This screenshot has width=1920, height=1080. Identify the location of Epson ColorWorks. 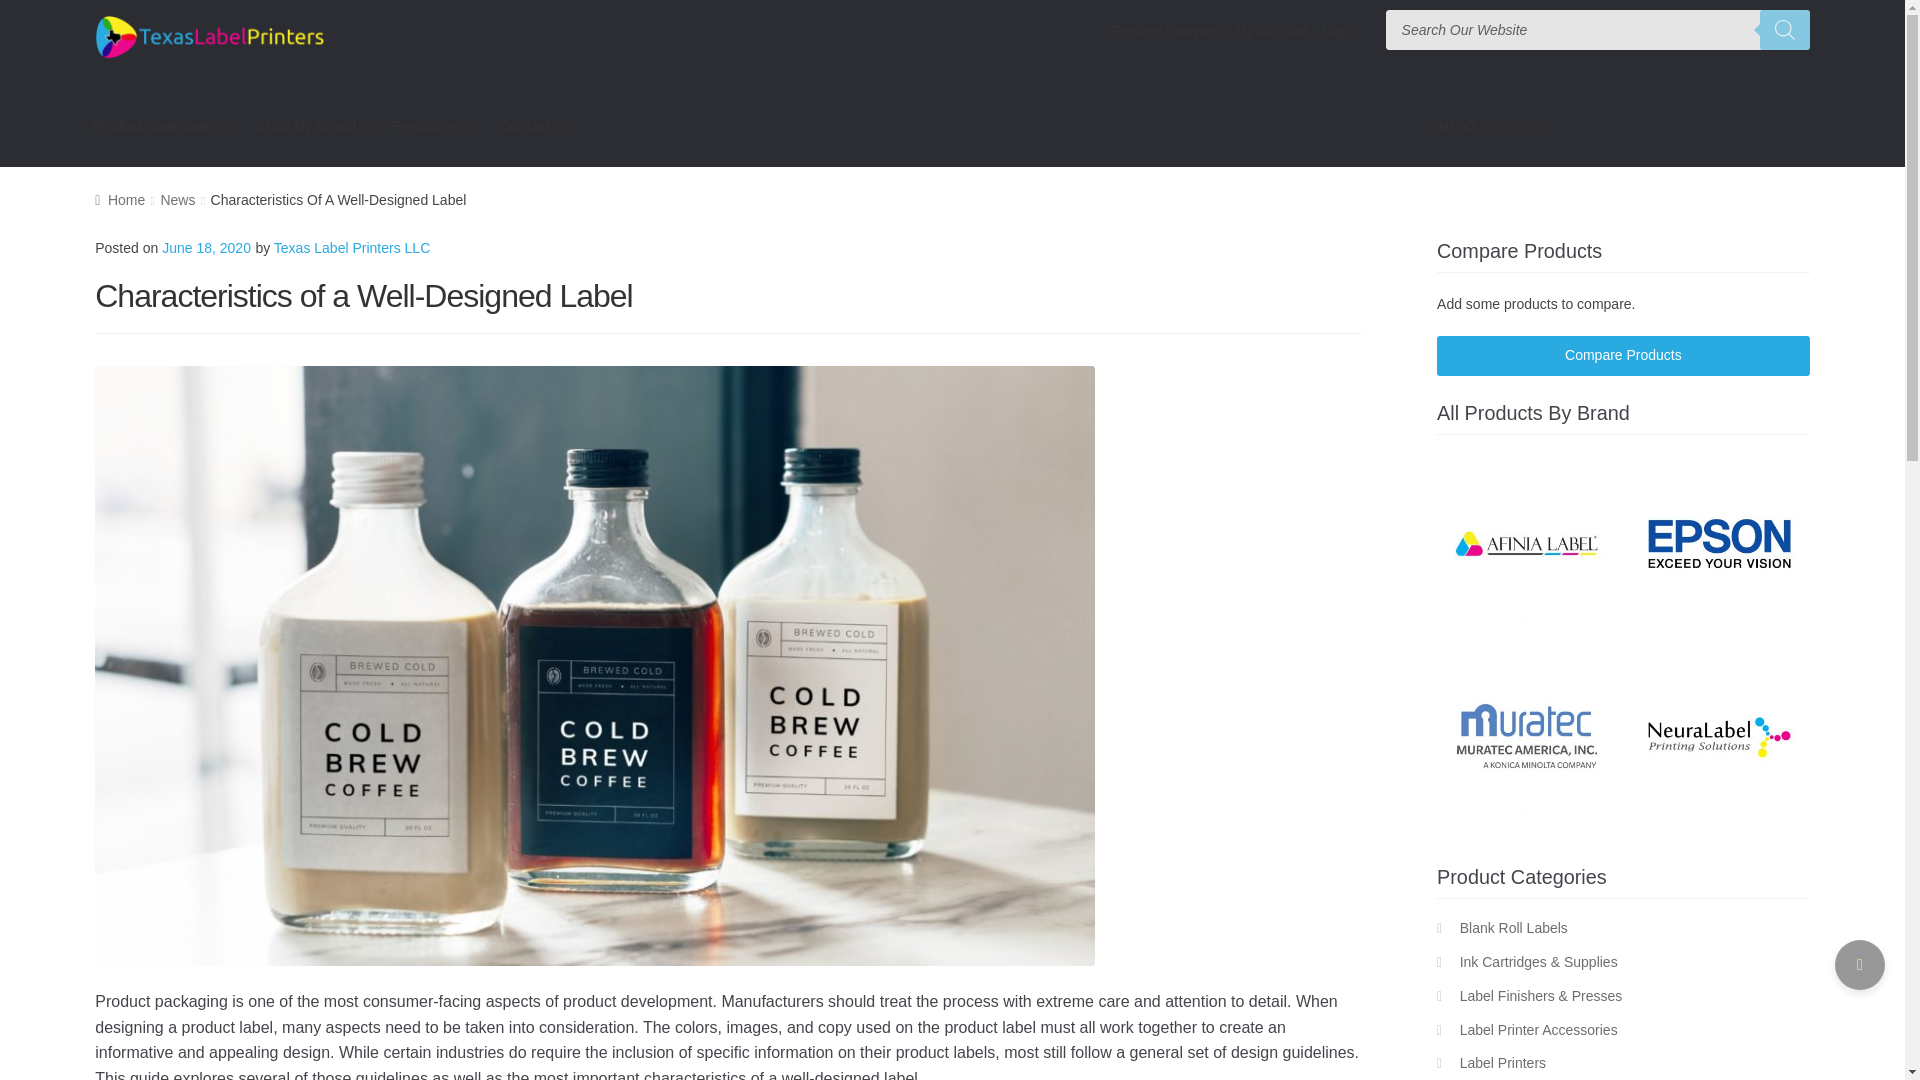
(1719, 542).